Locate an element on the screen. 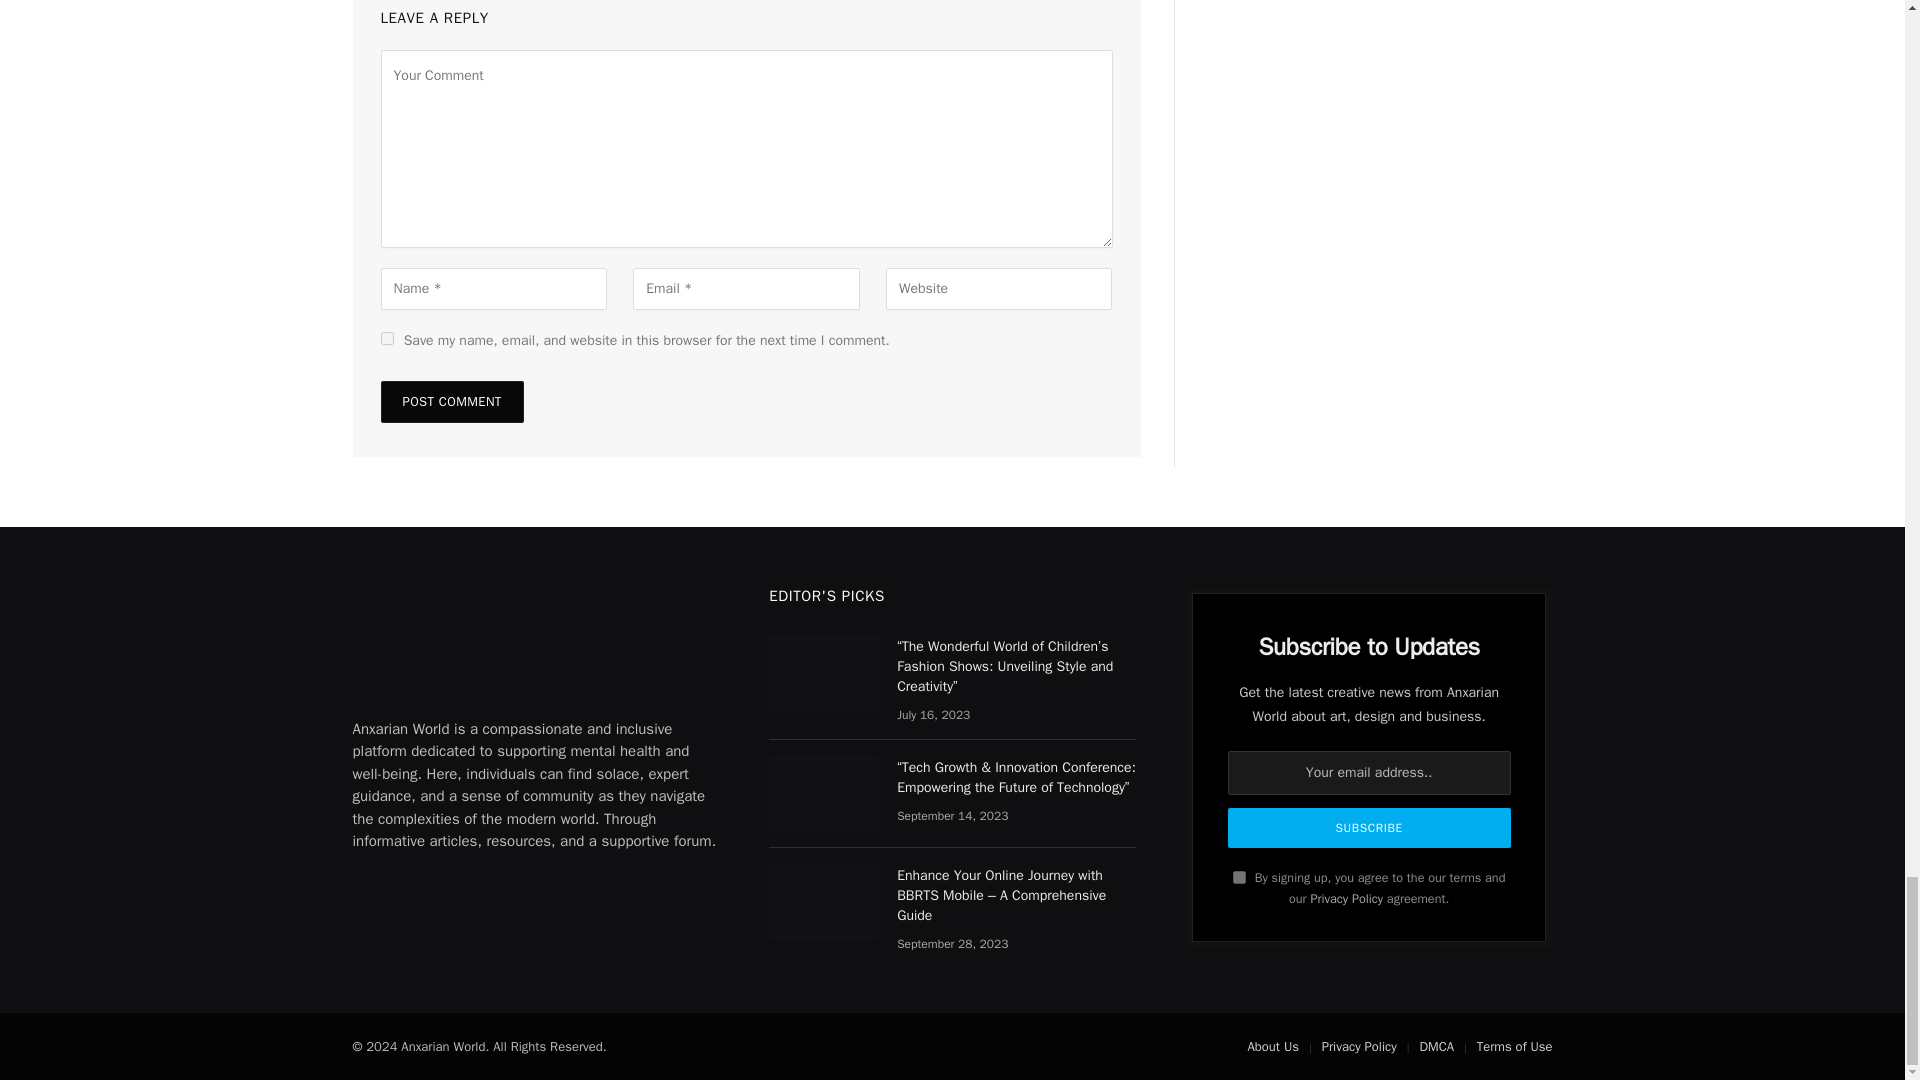 Image resolution: width=1920 pixels, height=1080 pixels. Subscribe is located at coordinates (1370, 827).